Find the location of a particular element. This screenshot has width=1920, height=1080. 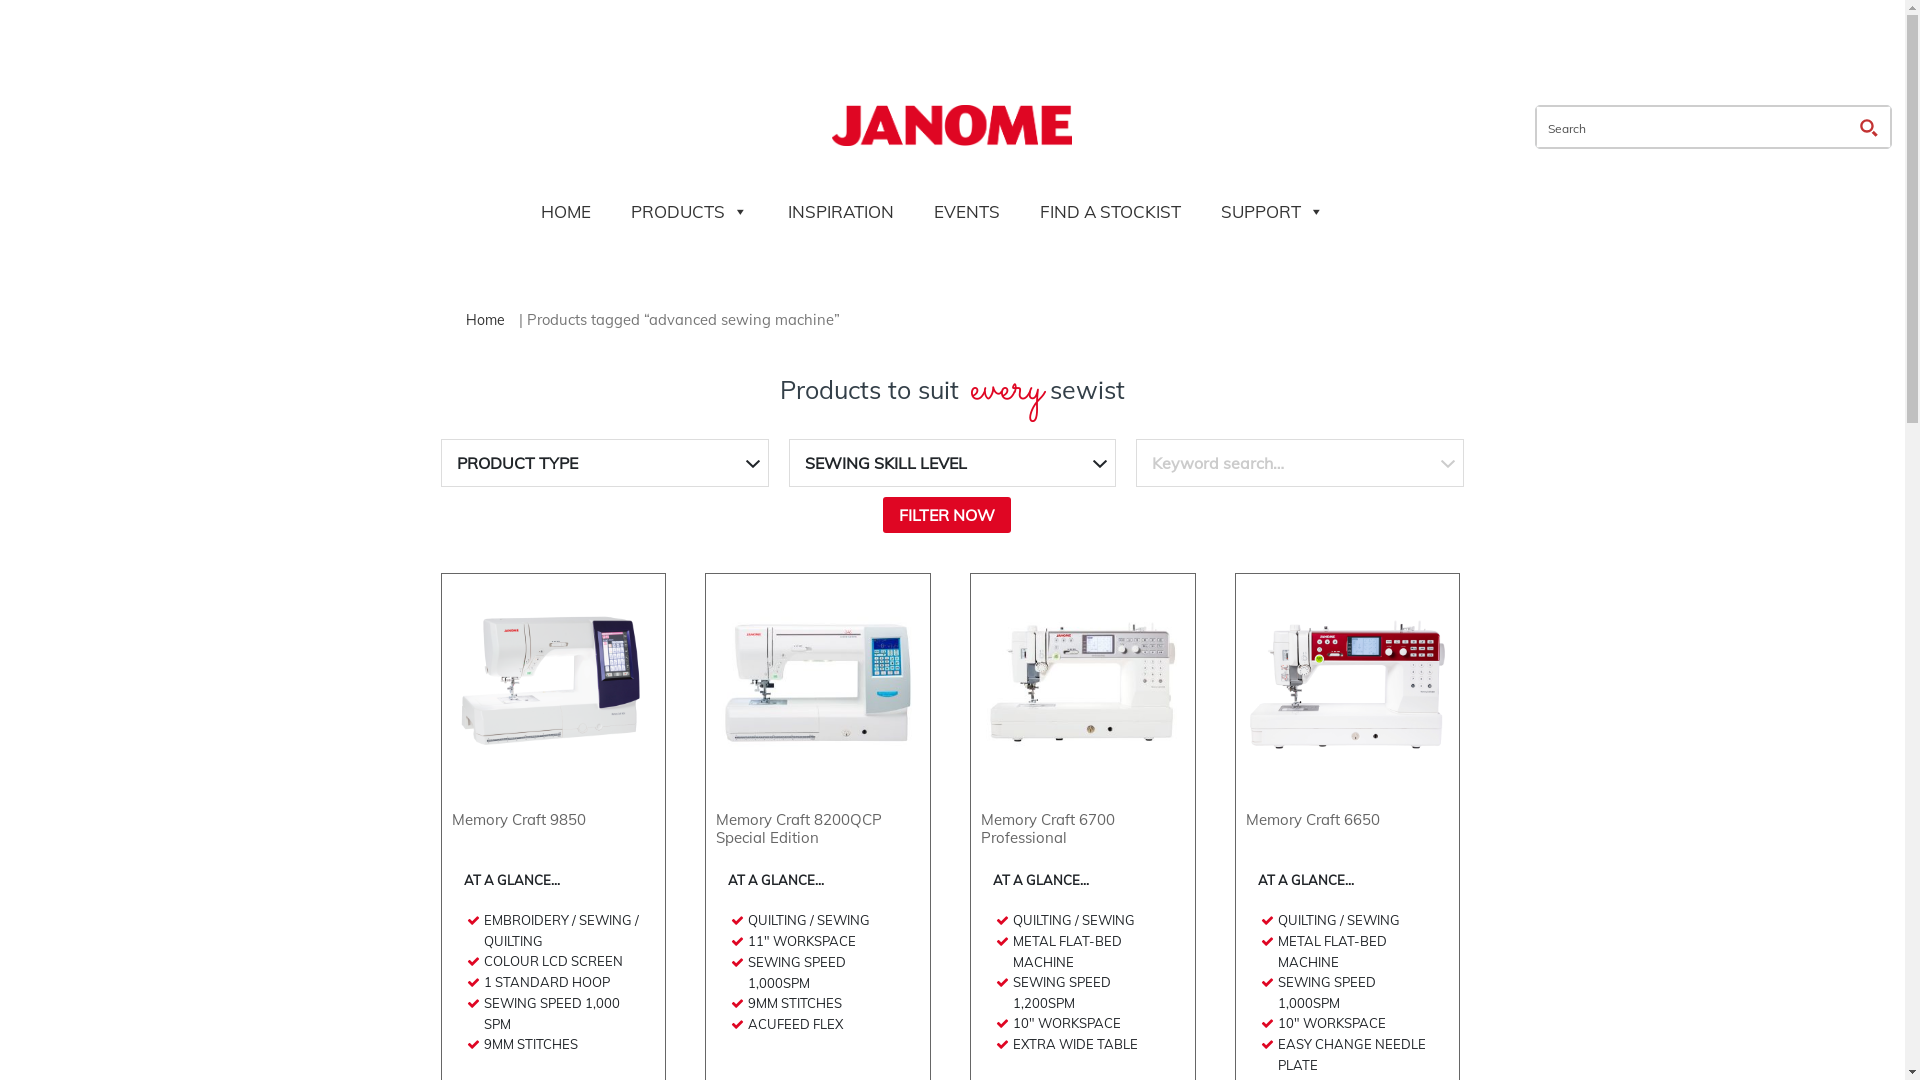

PRODUCTS is located at coordinates (690, 212).